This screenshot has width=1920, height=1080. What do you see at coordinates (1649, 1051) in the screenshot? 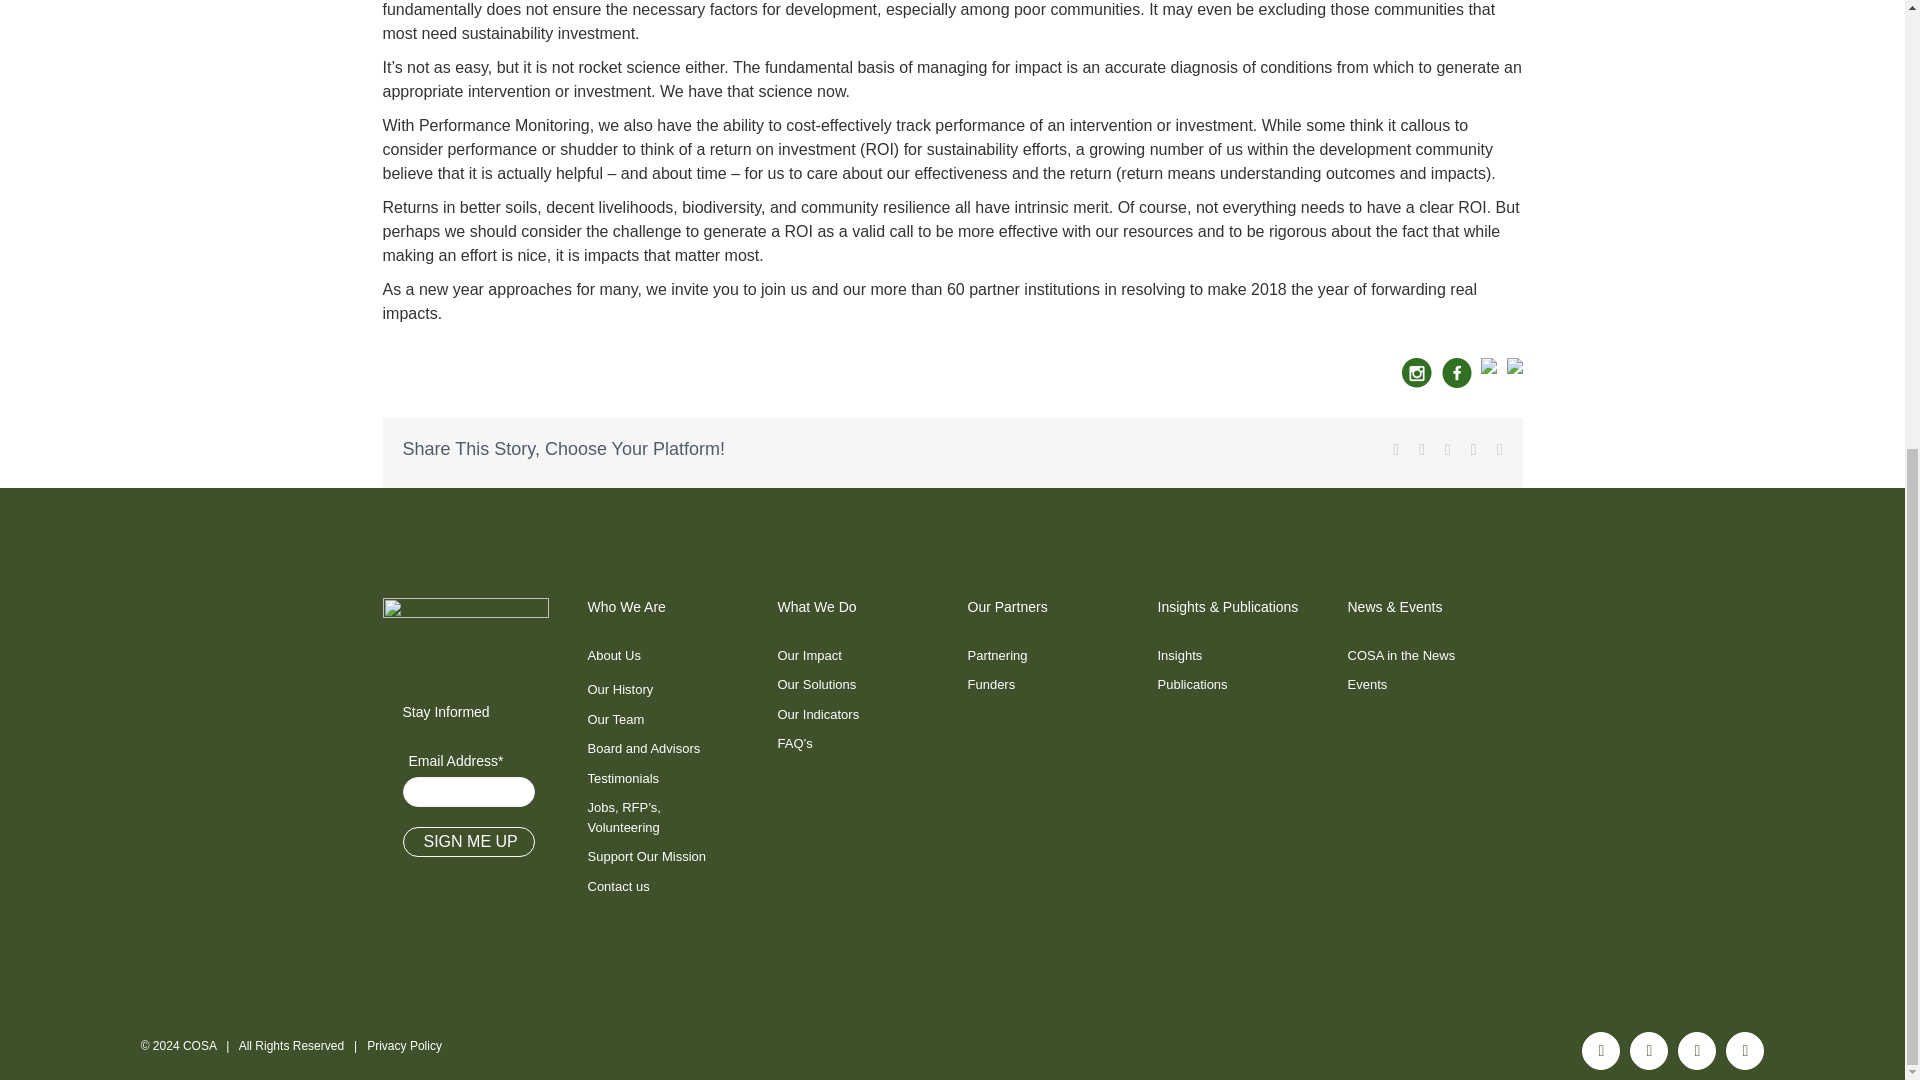
I see `Facebook` at bounding box center [1649, 1051].